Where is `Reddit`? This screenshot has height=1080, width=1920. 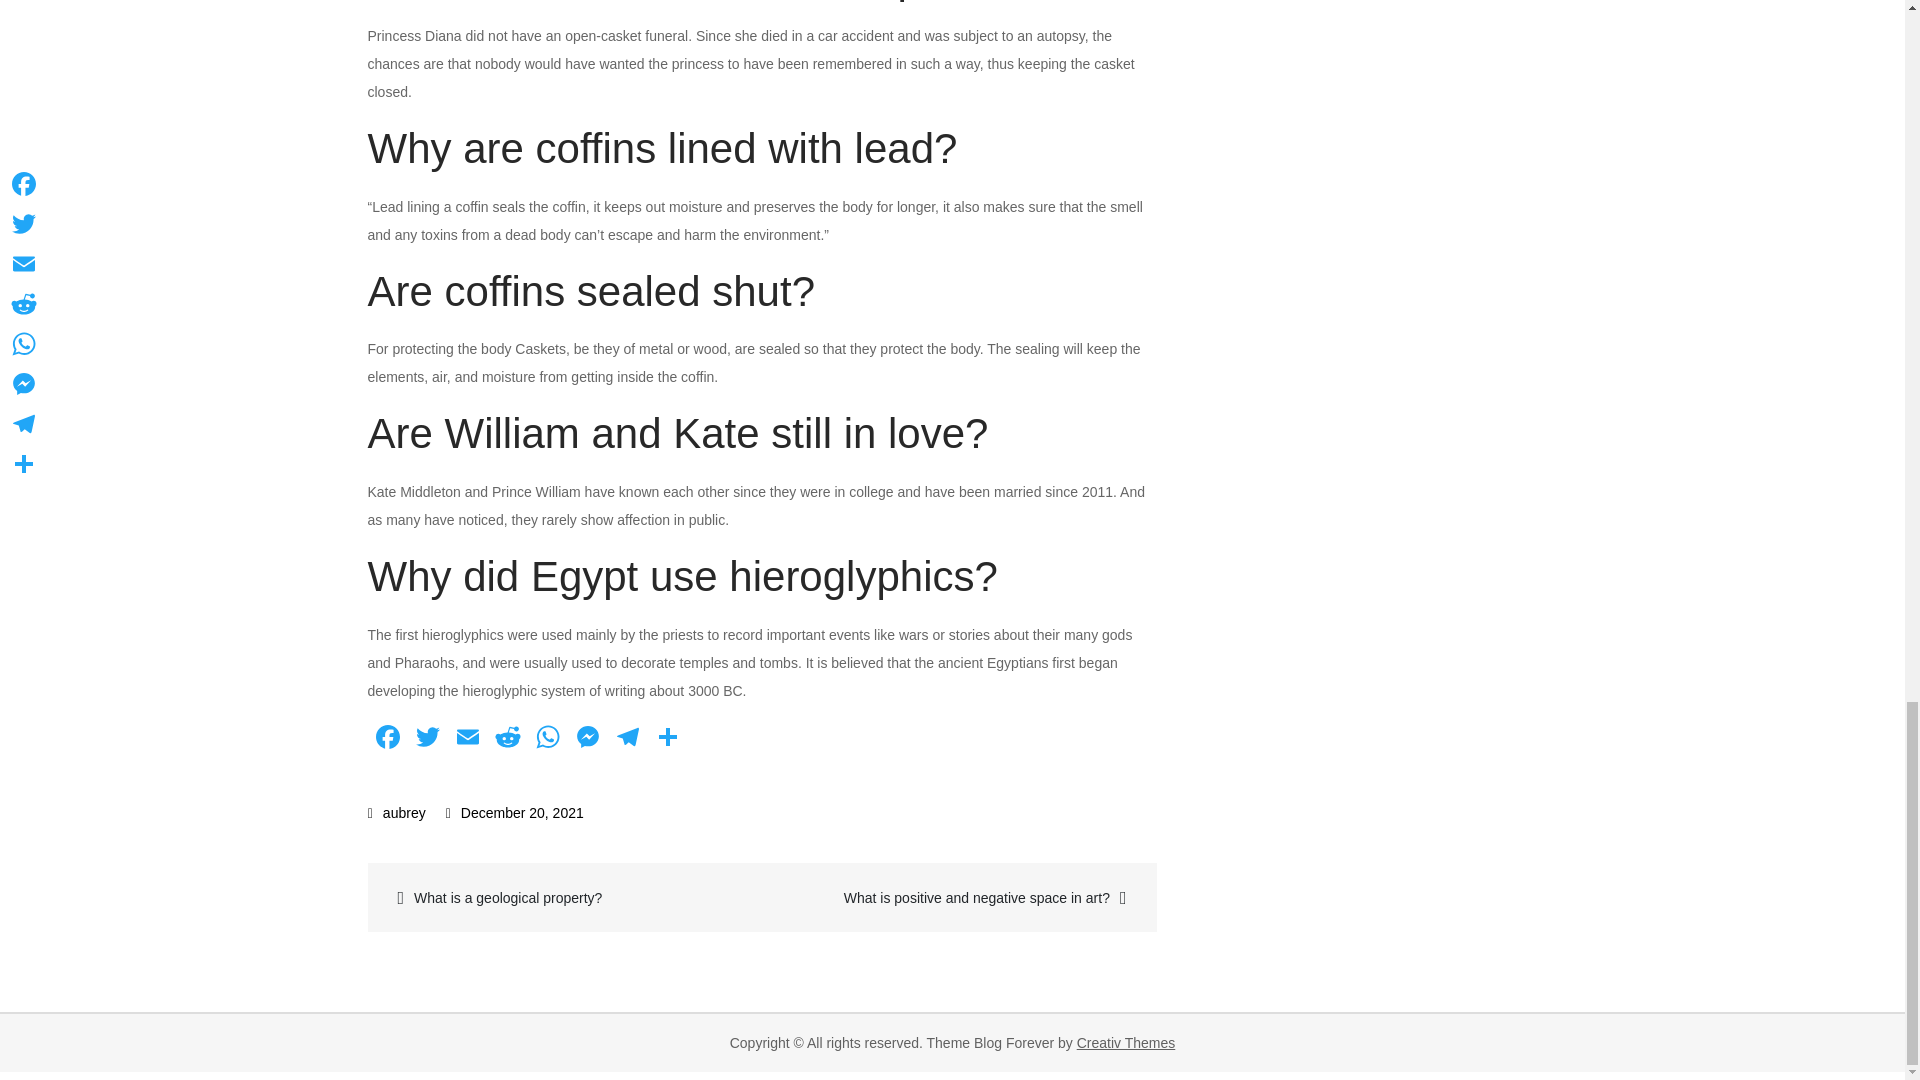 Reddit is located at coordinates (508, 740).